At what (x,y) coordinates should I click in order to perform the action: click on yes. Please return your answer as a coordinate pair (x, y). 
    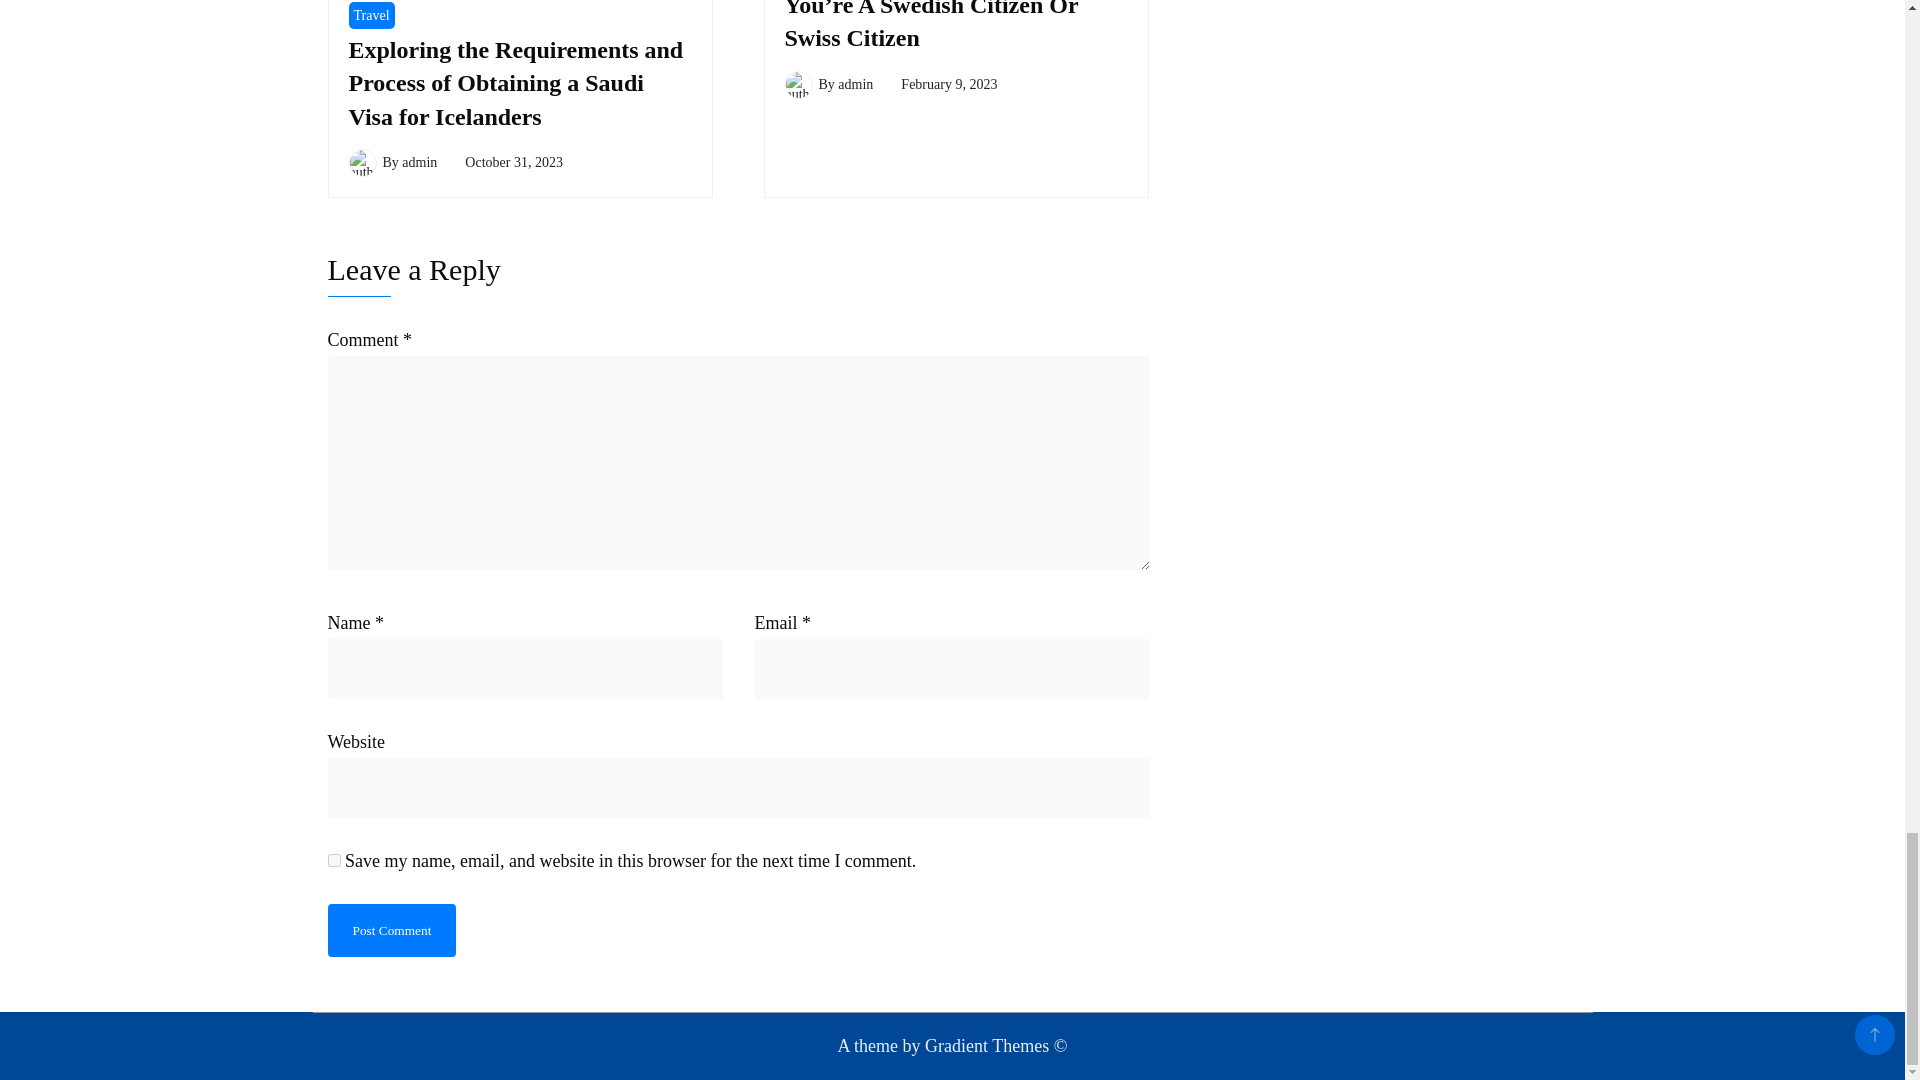
    Looking at the image, I should click on (334, 860).